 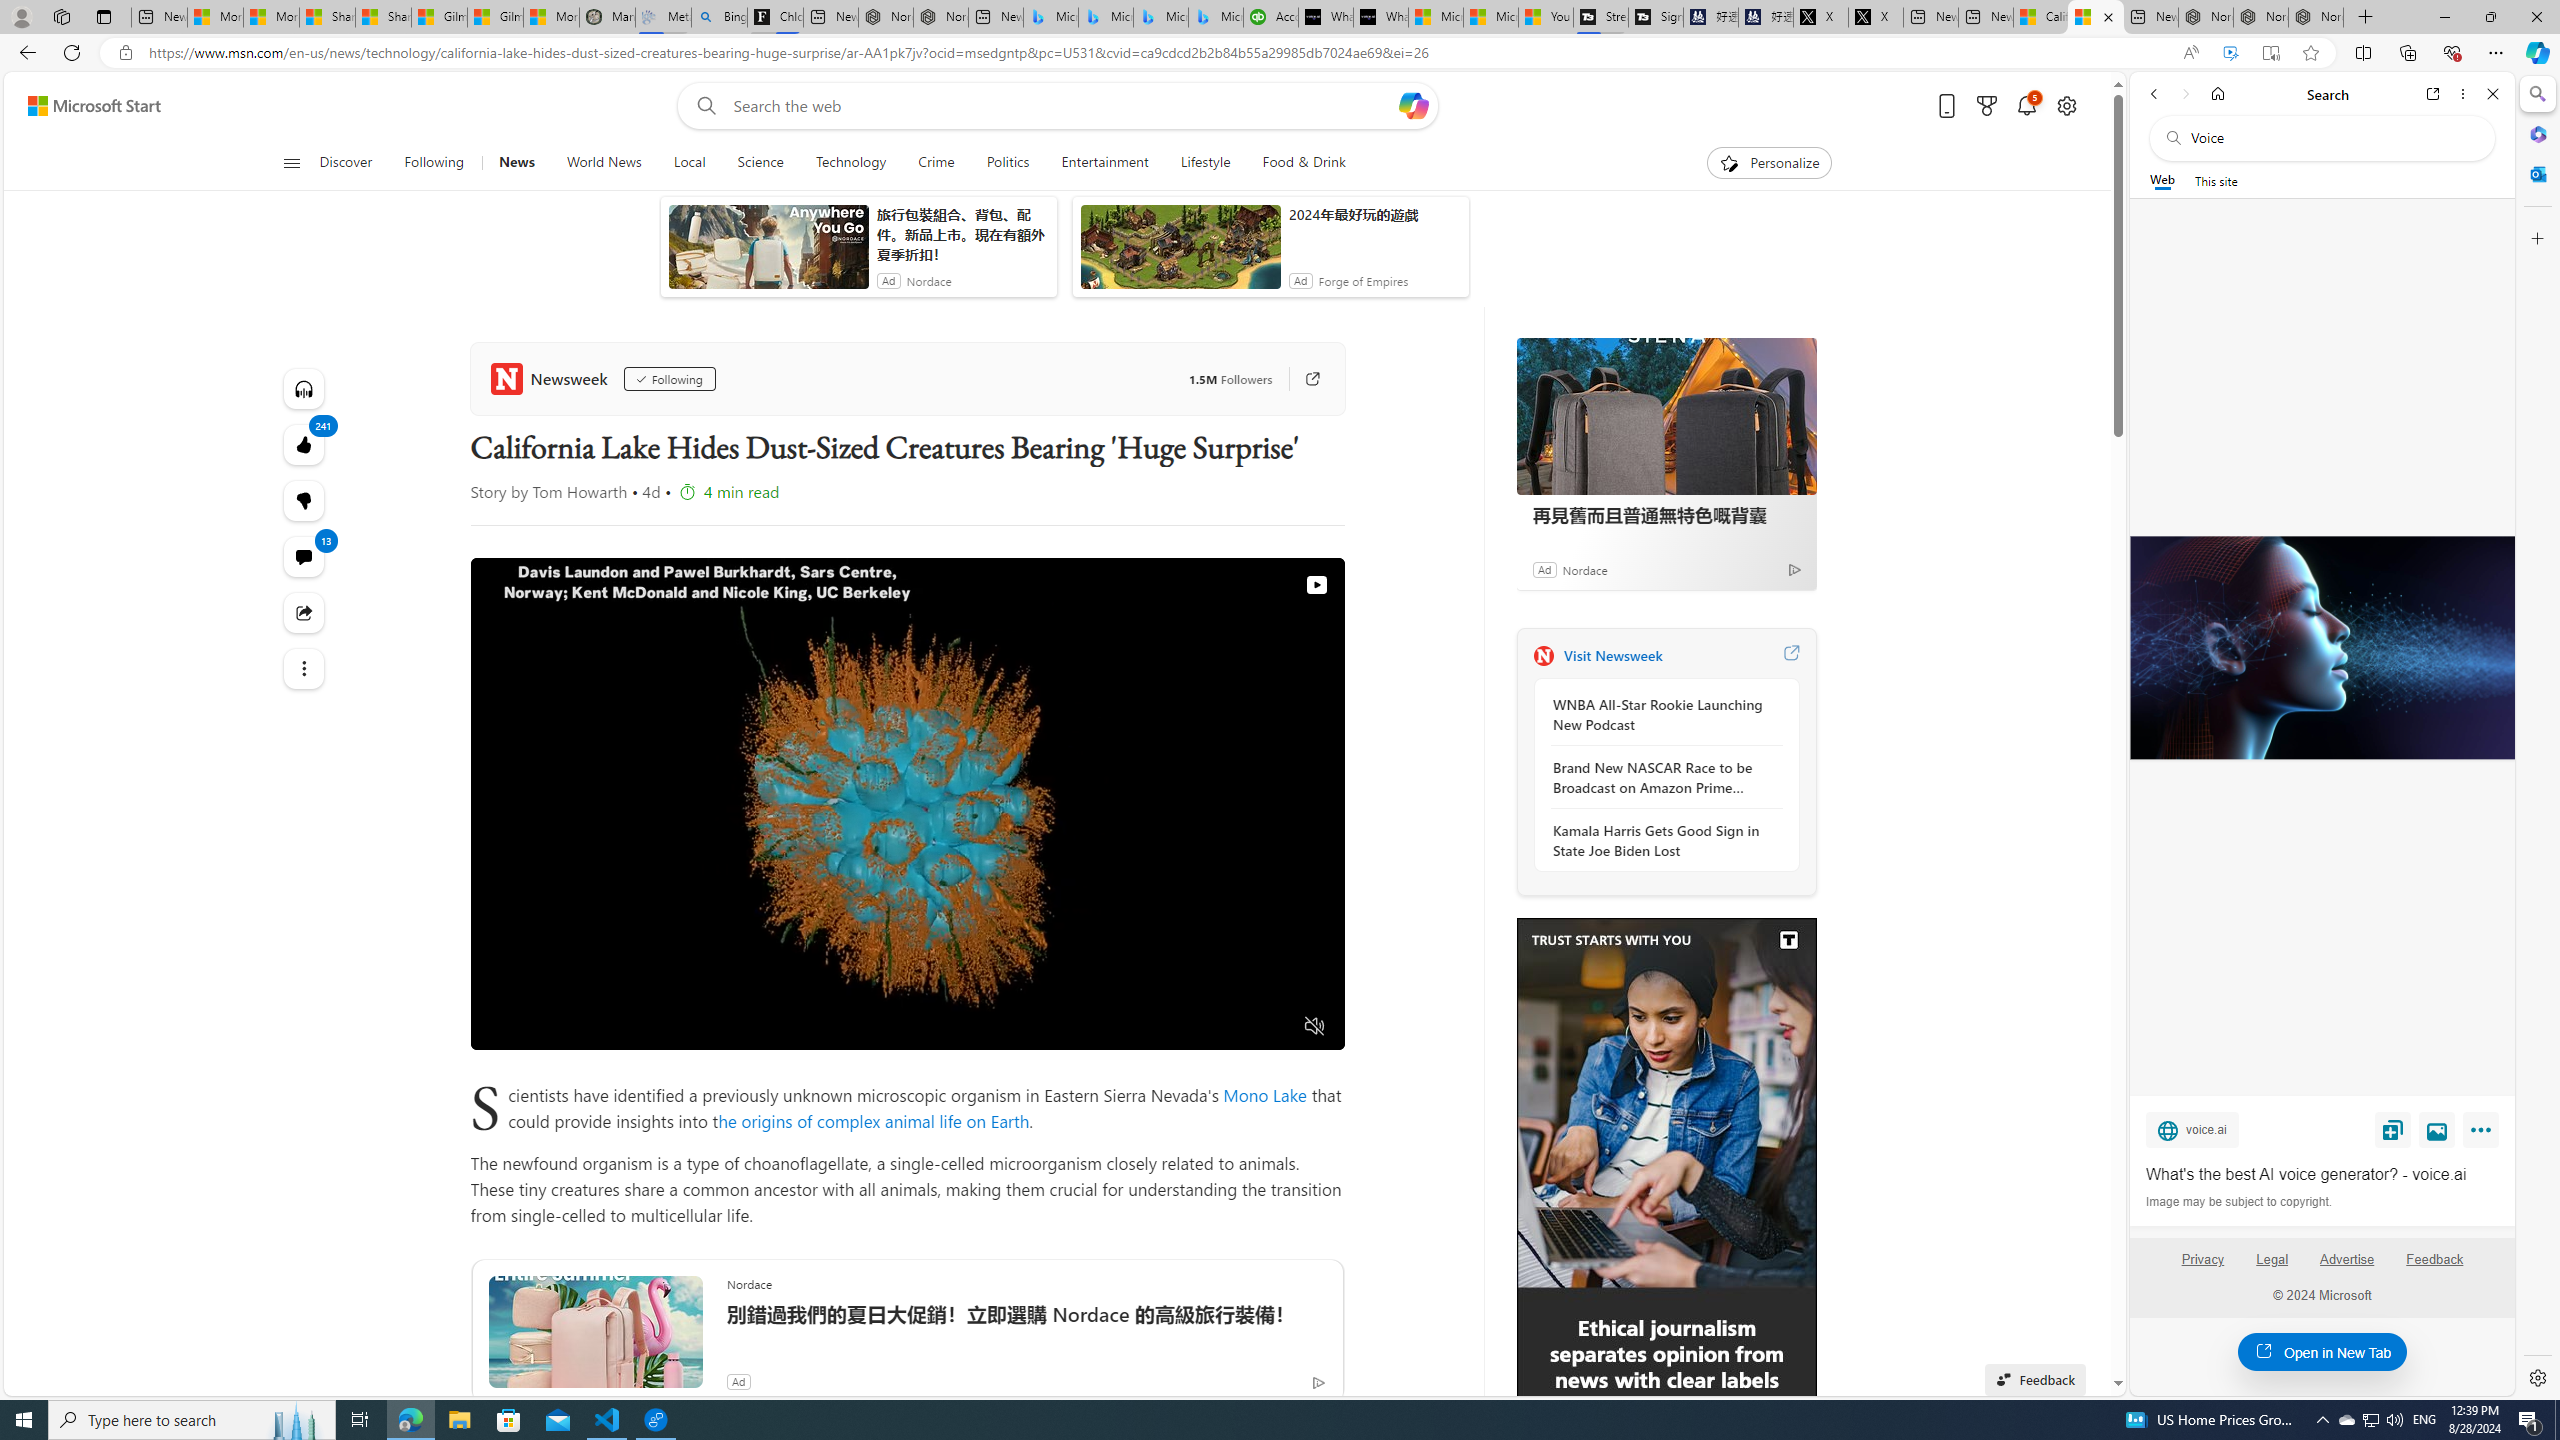 What do you see at coordinates (434, 163) in the screenshot?
I see `Following` at bounding box center [434, 163].